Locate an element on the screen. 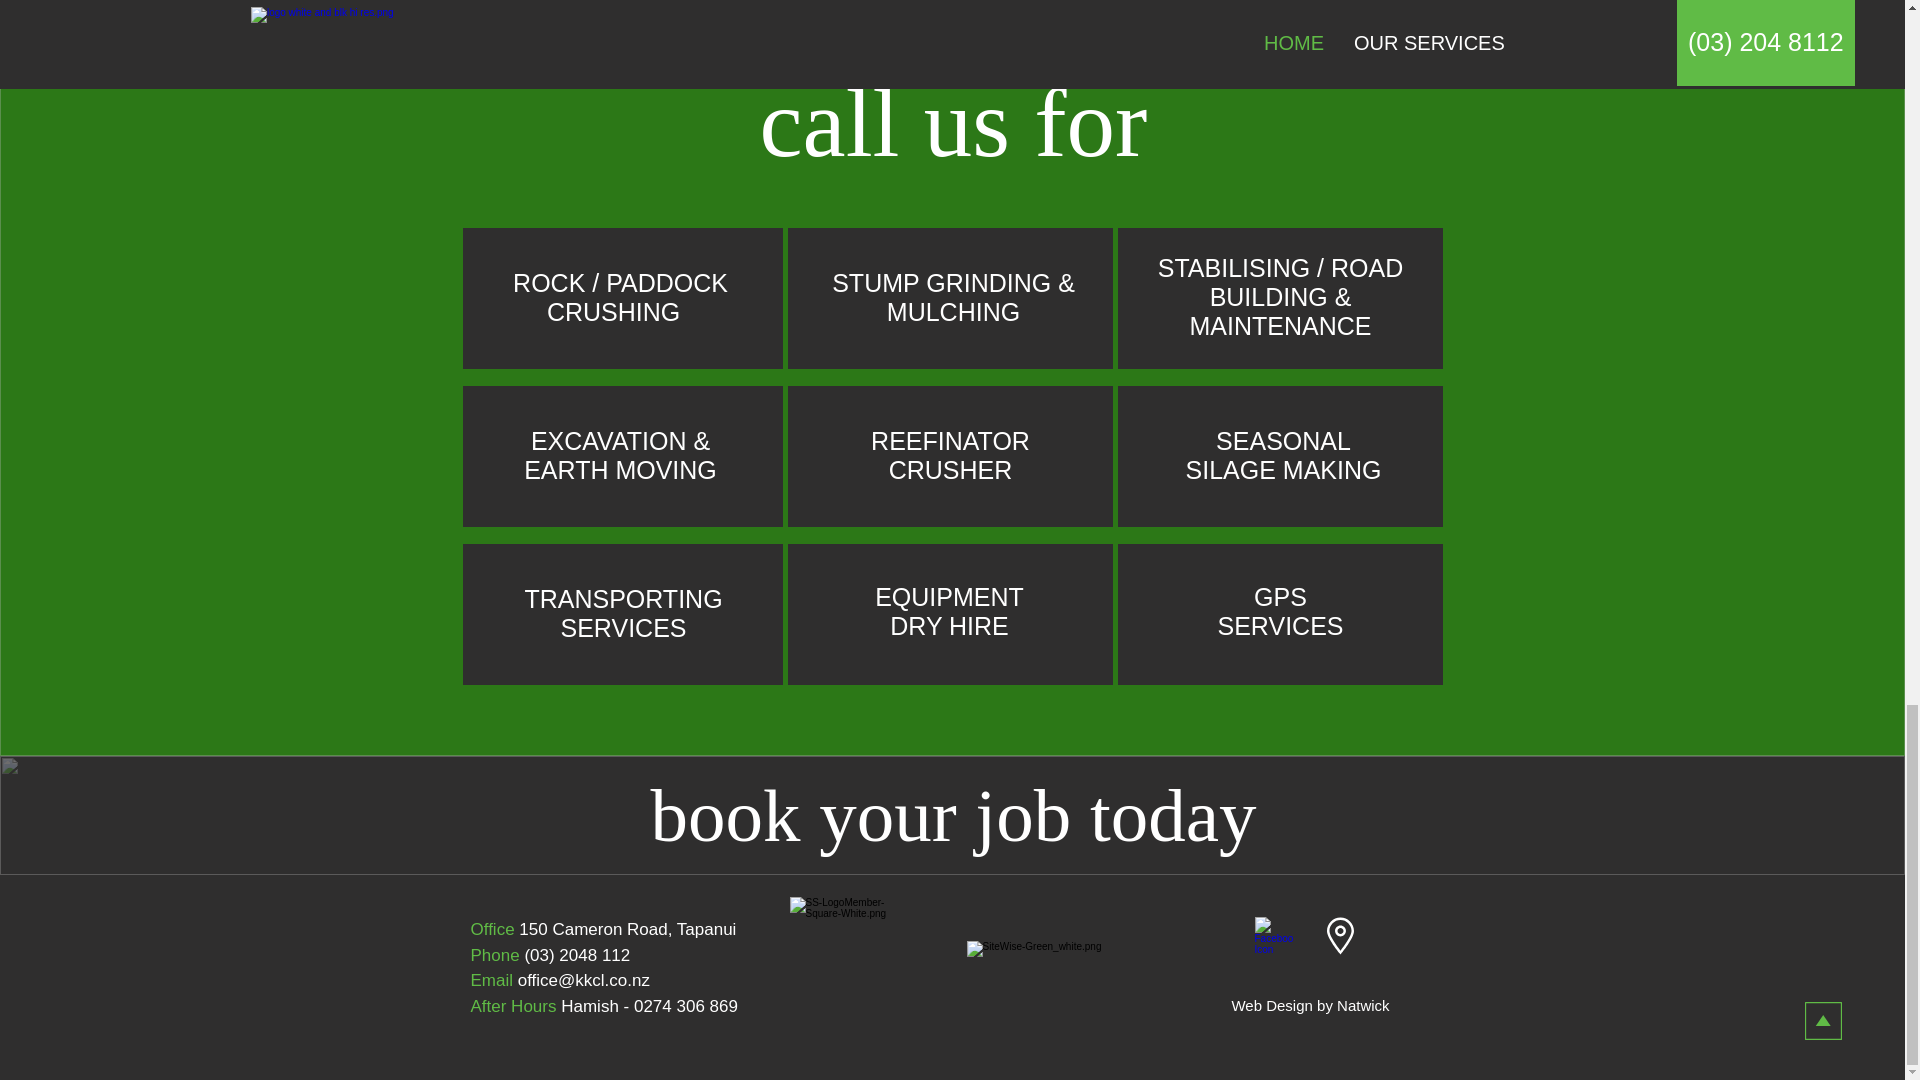 The width and height of the screenshot is (1920, 1080). 0274 306 869 is located at coordinates (685, 1006).